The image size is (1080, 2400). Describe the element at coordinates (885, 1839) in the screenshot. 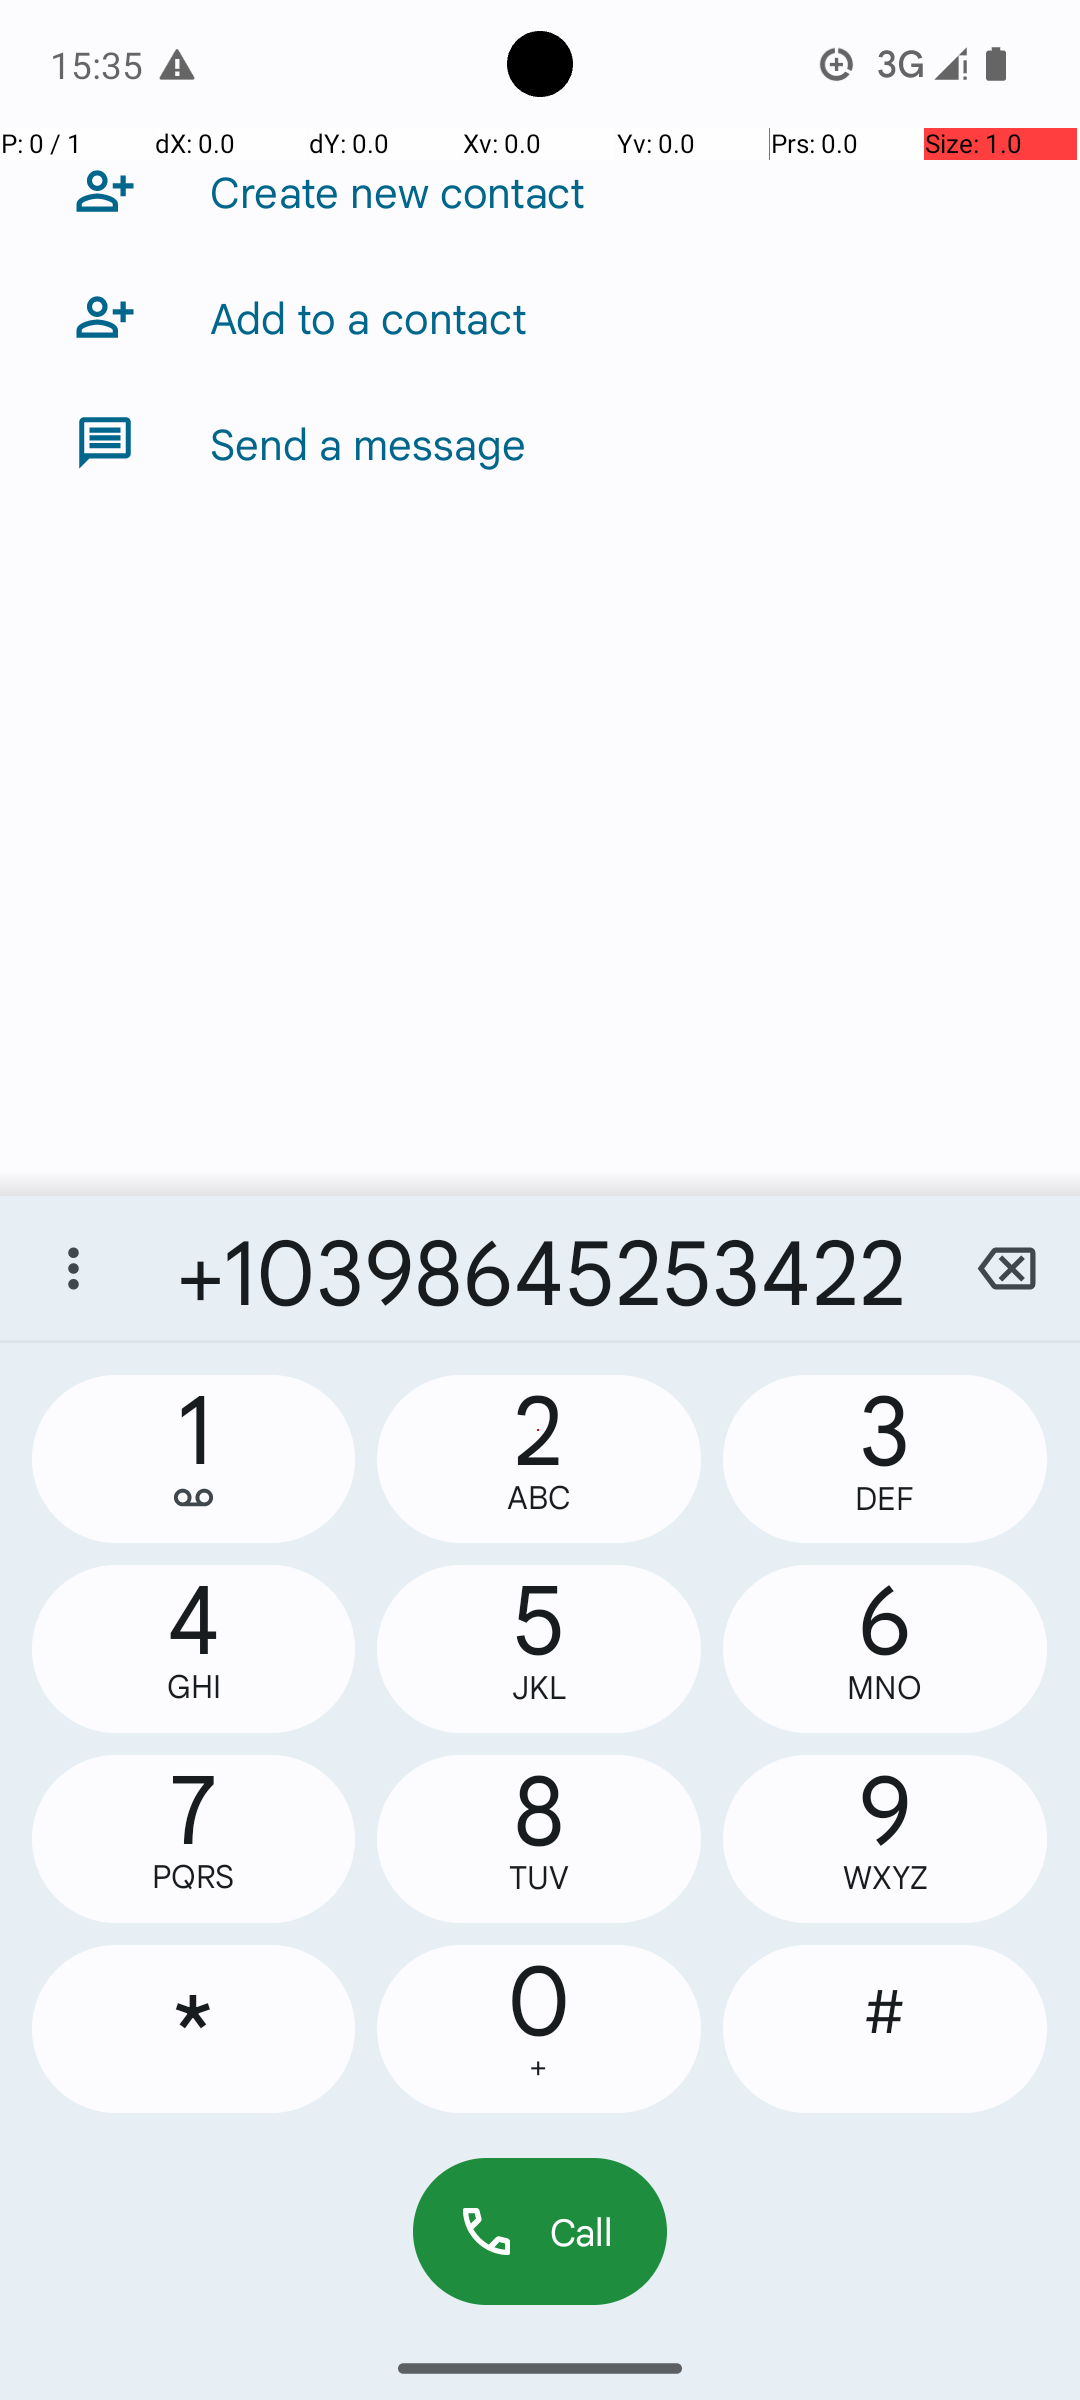

I see `9,WXYZ` at that location.